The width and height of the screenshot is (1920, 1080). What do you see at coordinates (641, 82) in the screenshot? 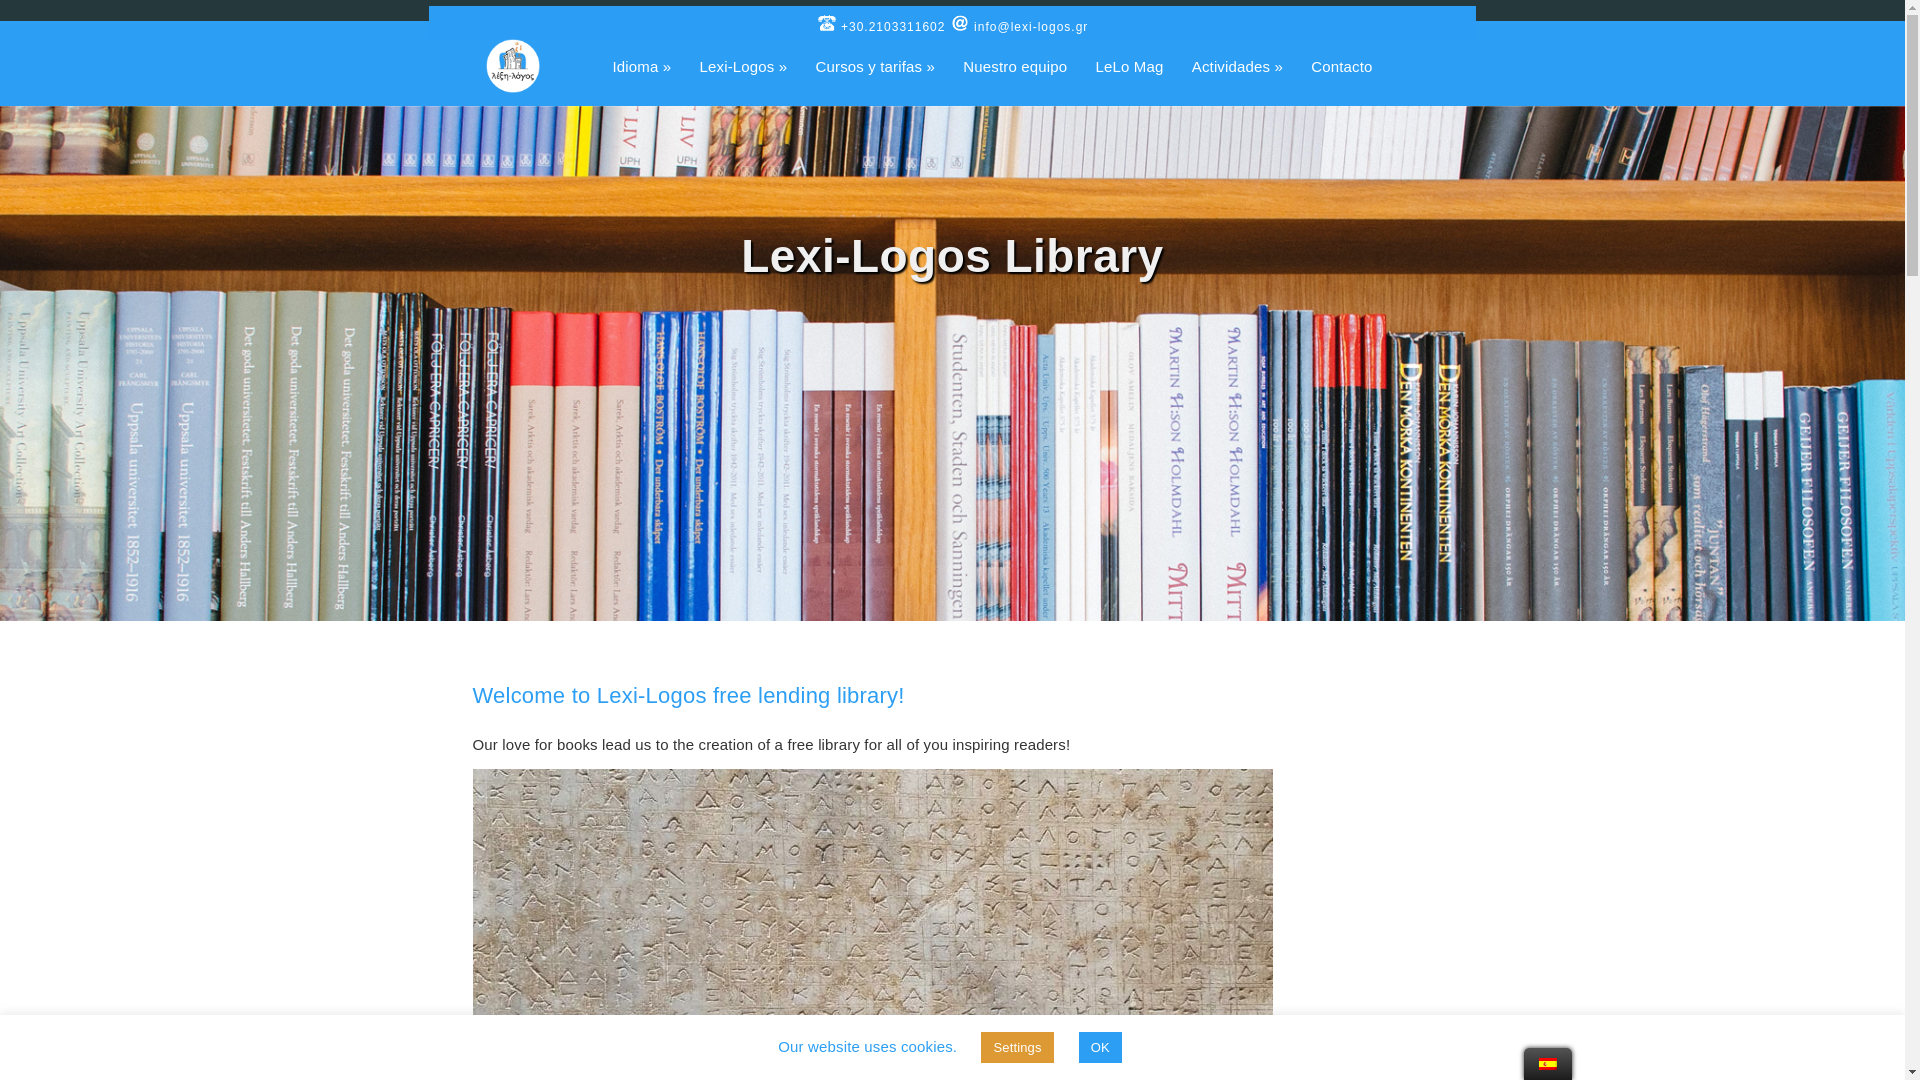
I see `Idioma` at bounding box center [641, 82].